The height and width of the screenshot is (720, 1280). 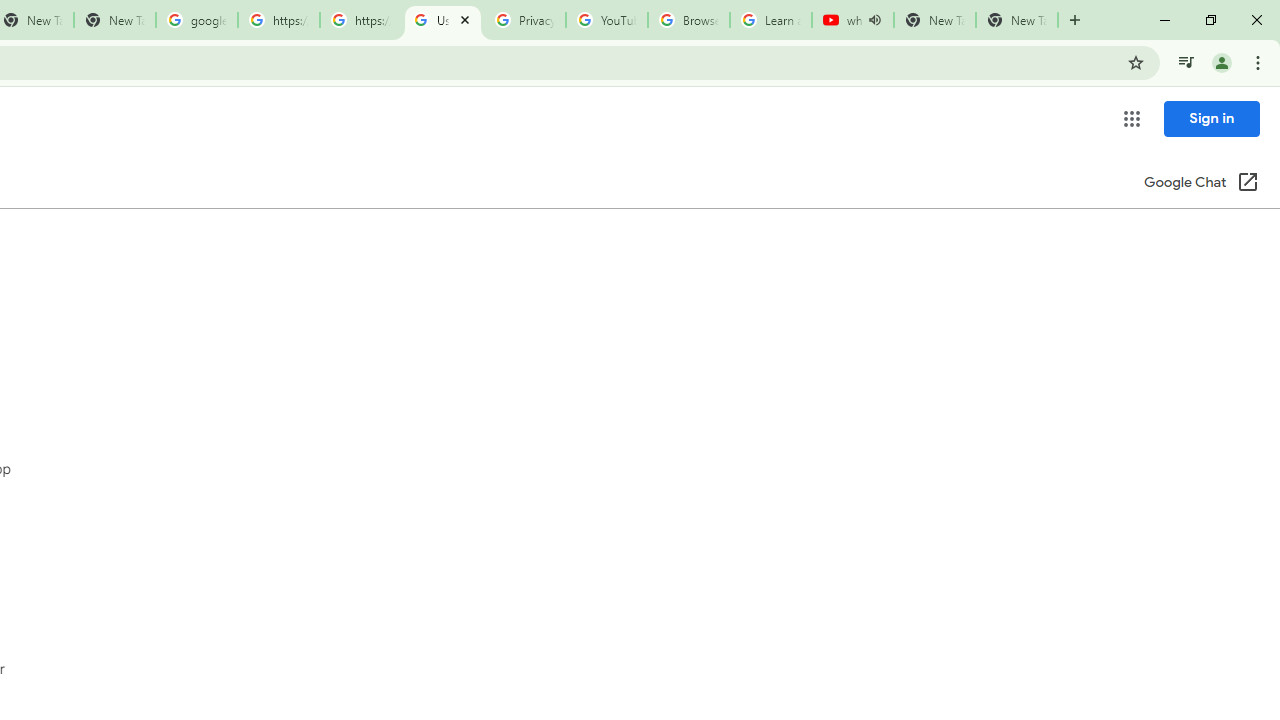 What do you see at coordinates (688, 20) in the screenshot?
I see `Browse Chrome as a guest - Computer - Google Chrome Help` at bounding box center [688, 20].